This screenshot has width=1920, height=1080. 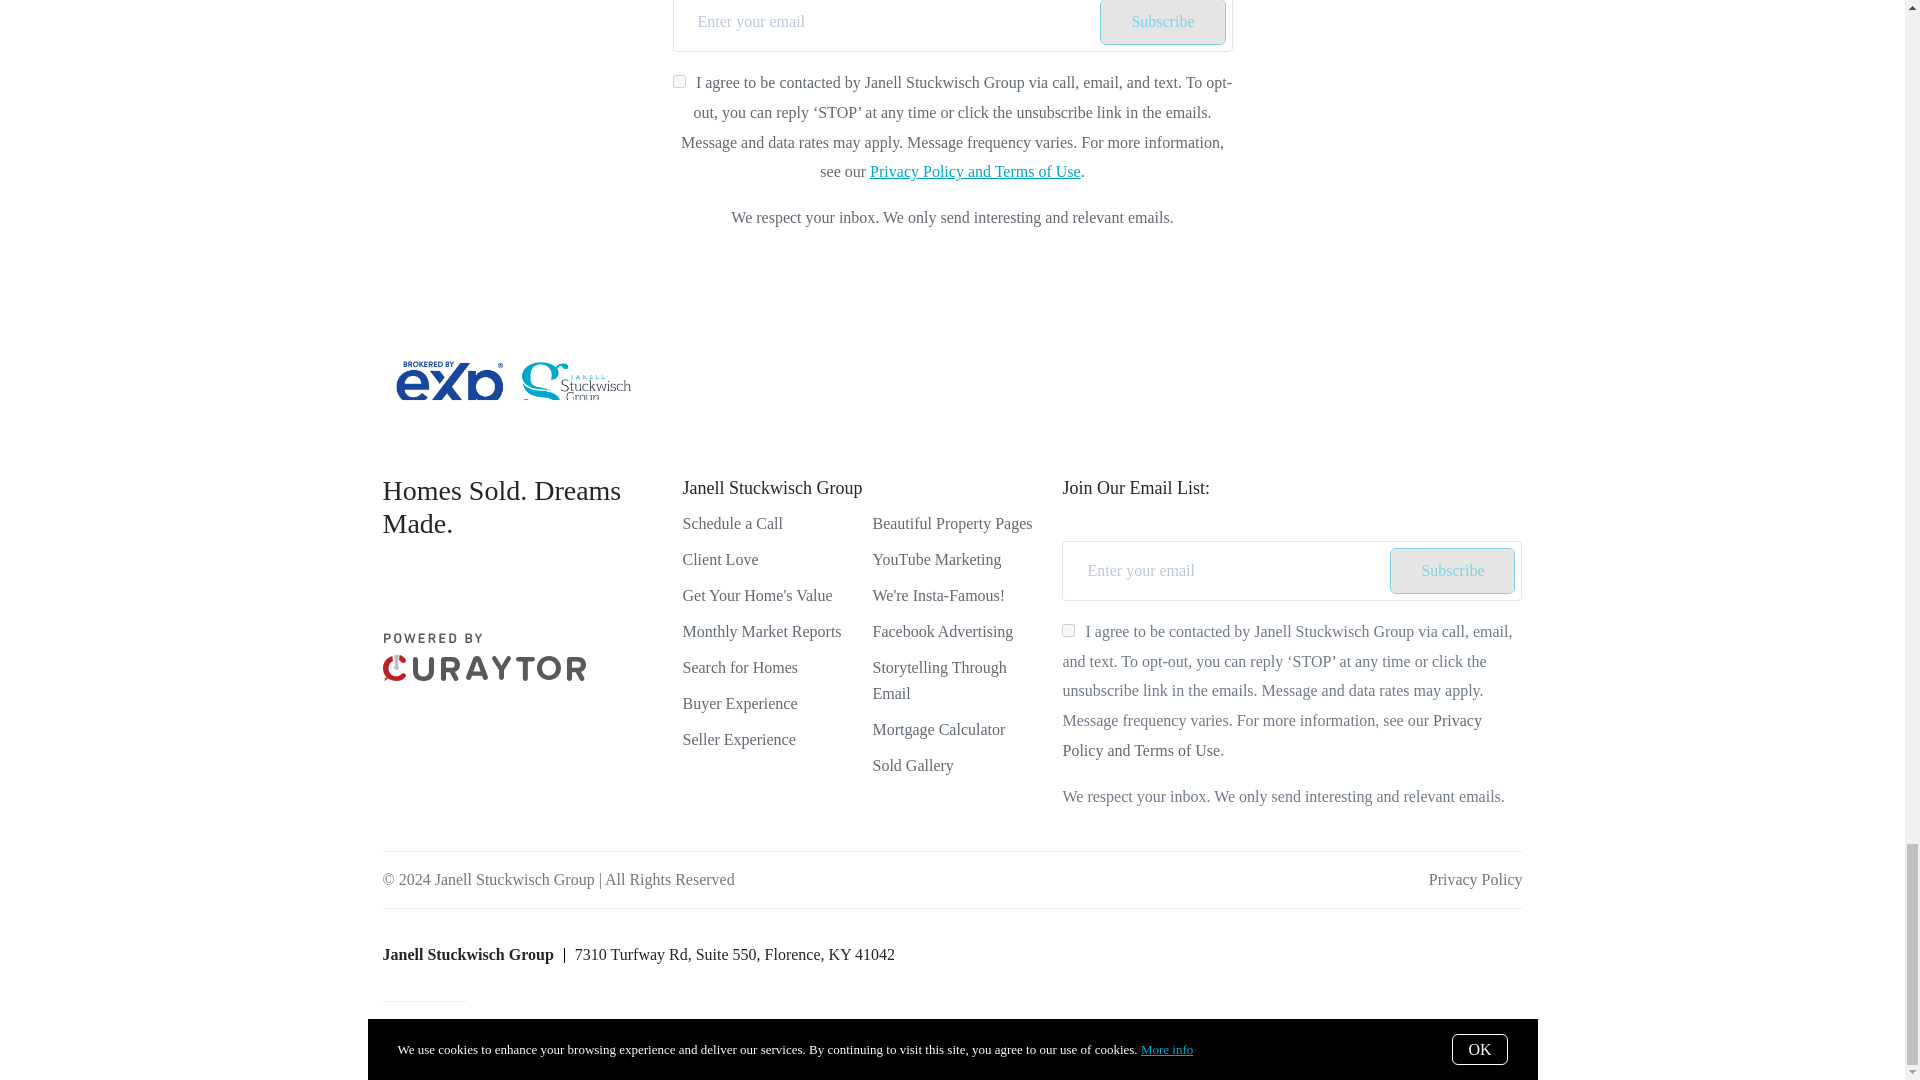 What do you see at coordinates (974, 172) in the screenshot?
I see `Privacy Policy and Terms of Use` at bounding box center [974, 172].